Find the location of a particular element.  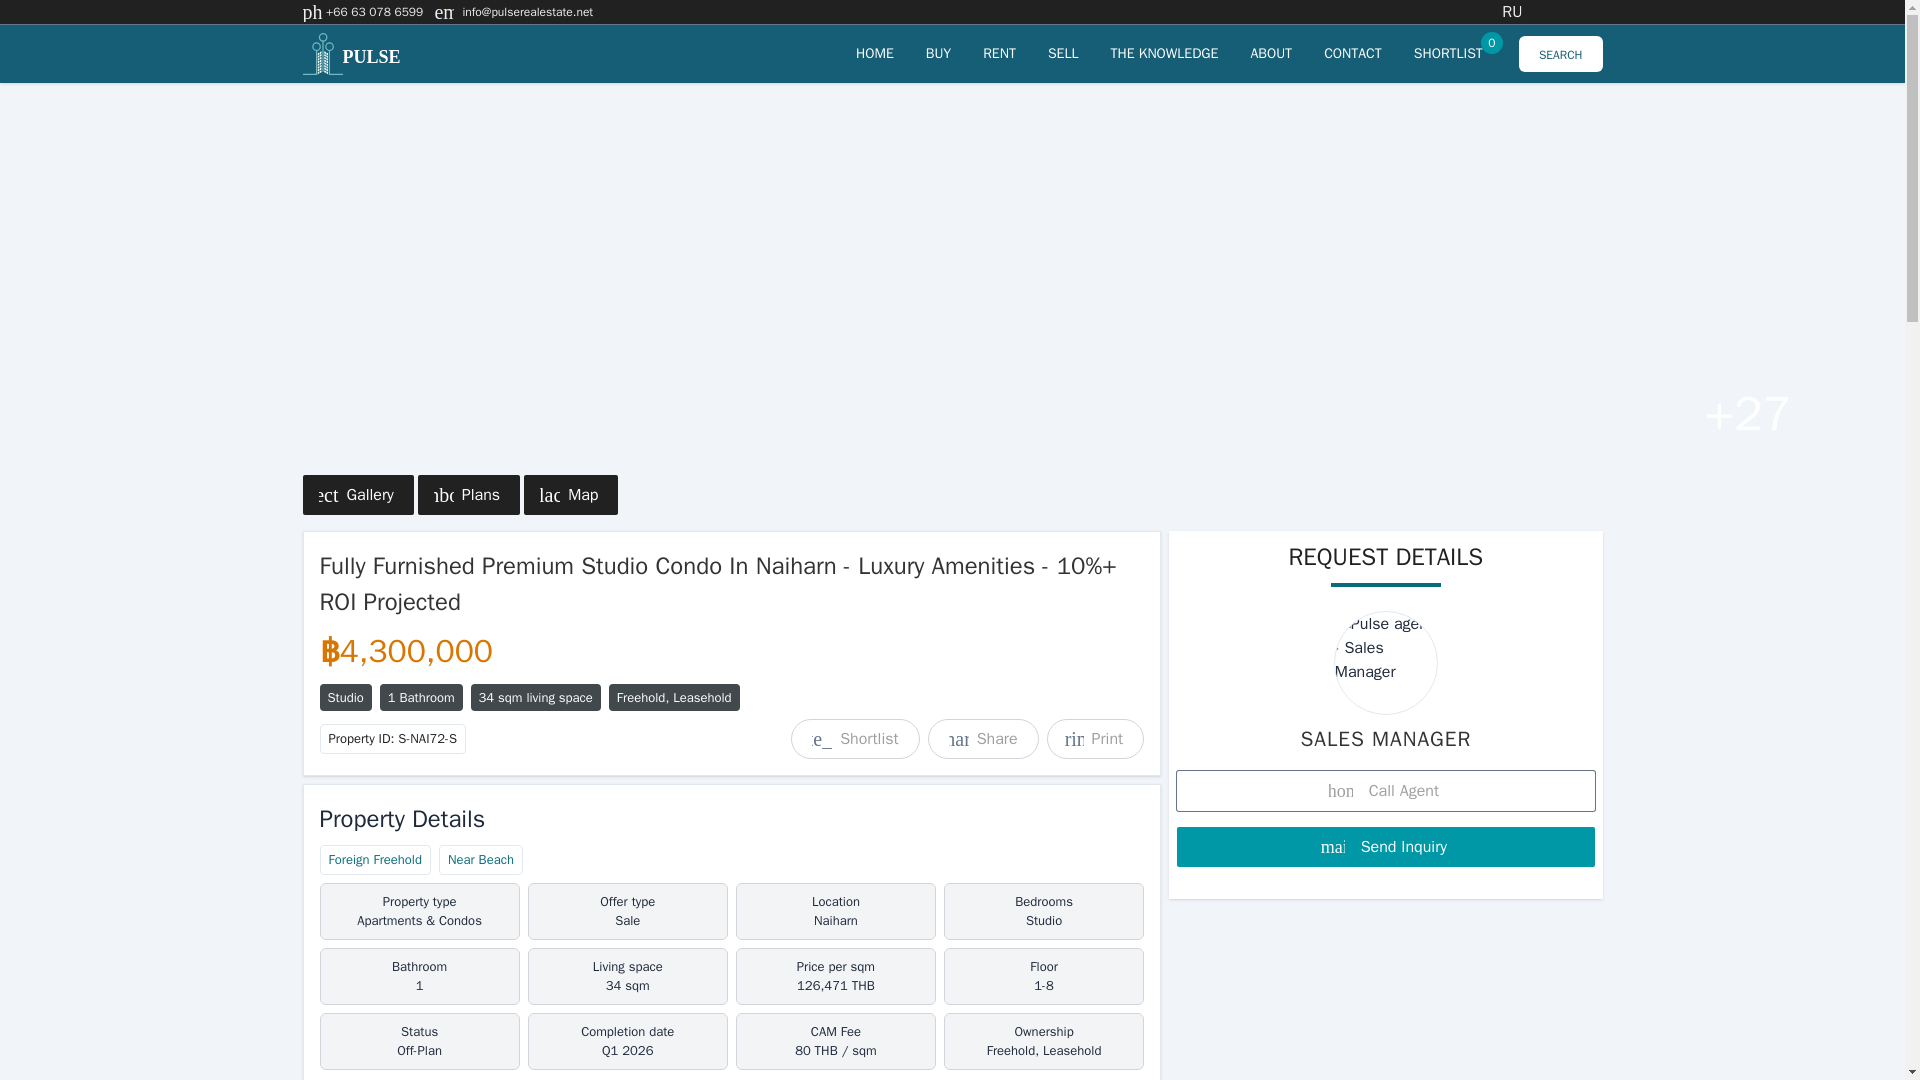

About Pulse Real Estate is located at coordinates (1270, 53).